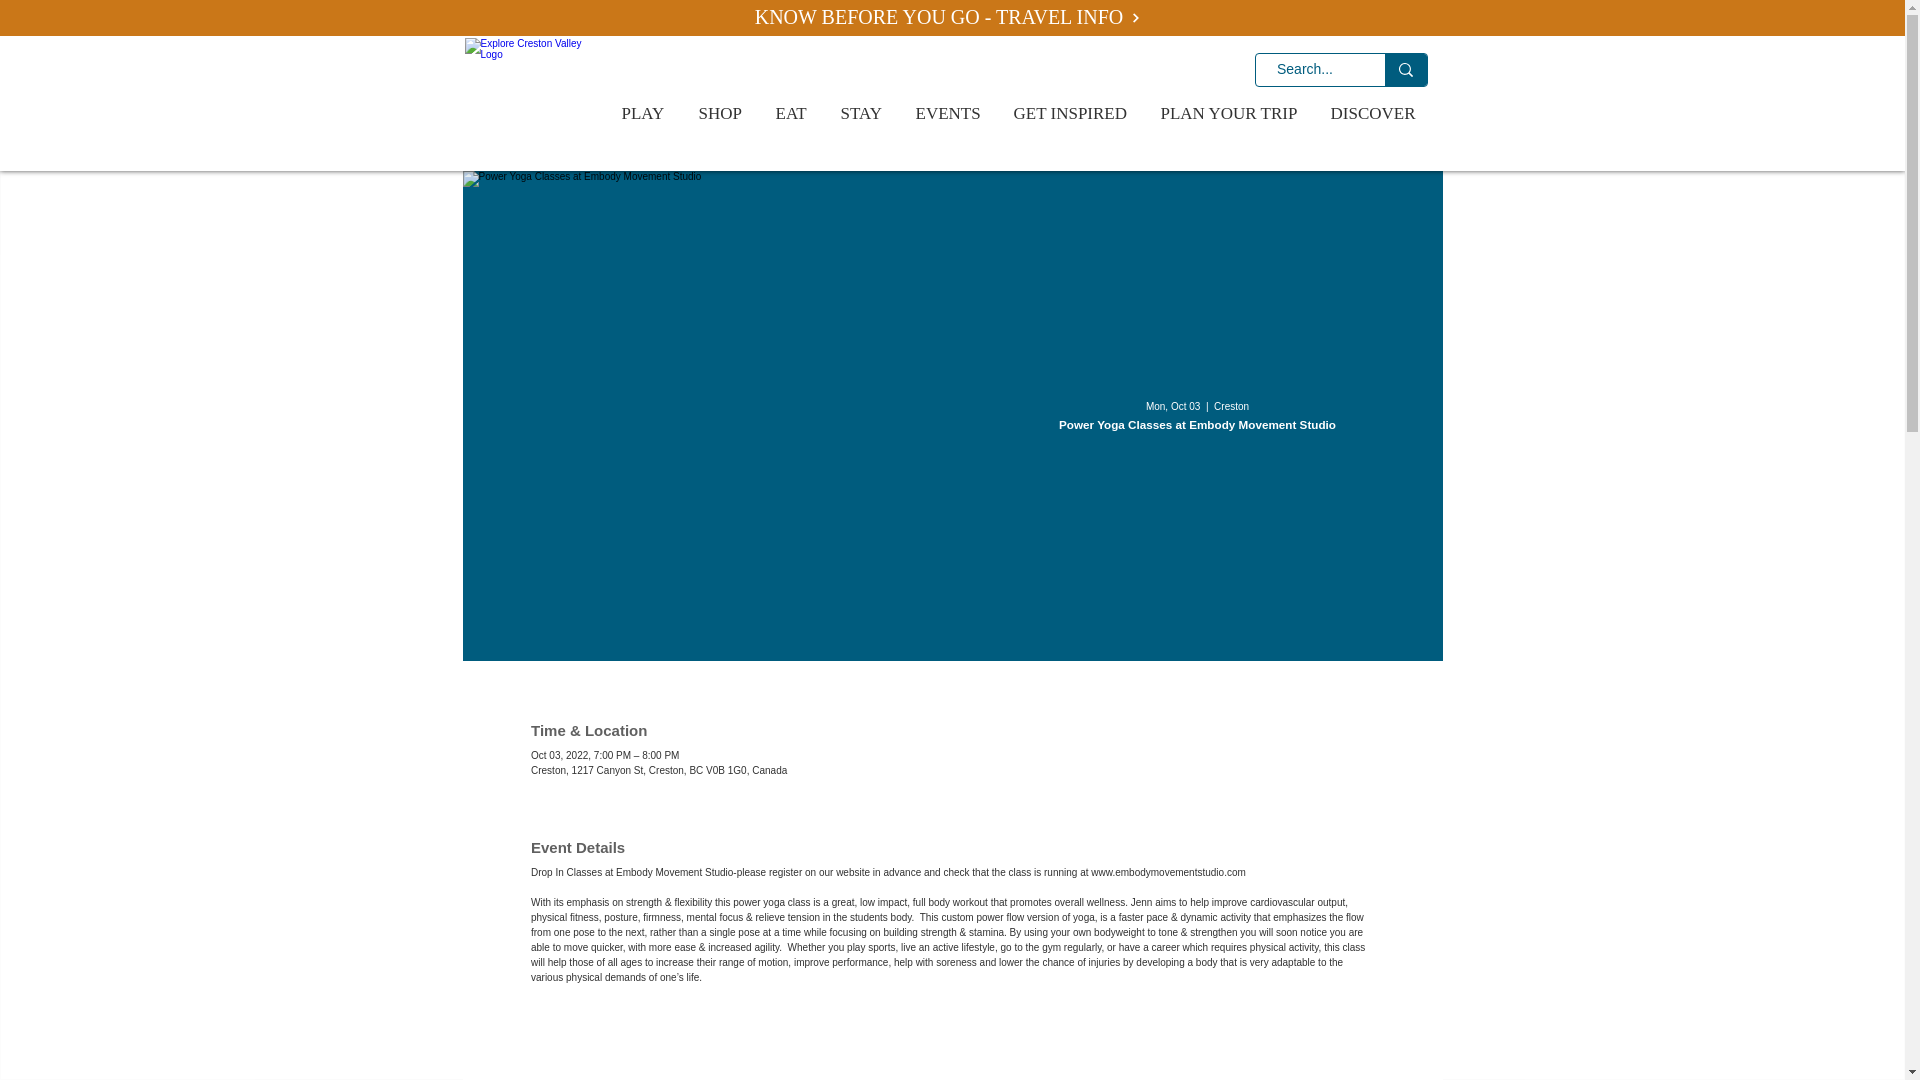 Image resolution: width=1920 pixels, height=1080 pixels. I want to click on SHOP, so click(722, 114).